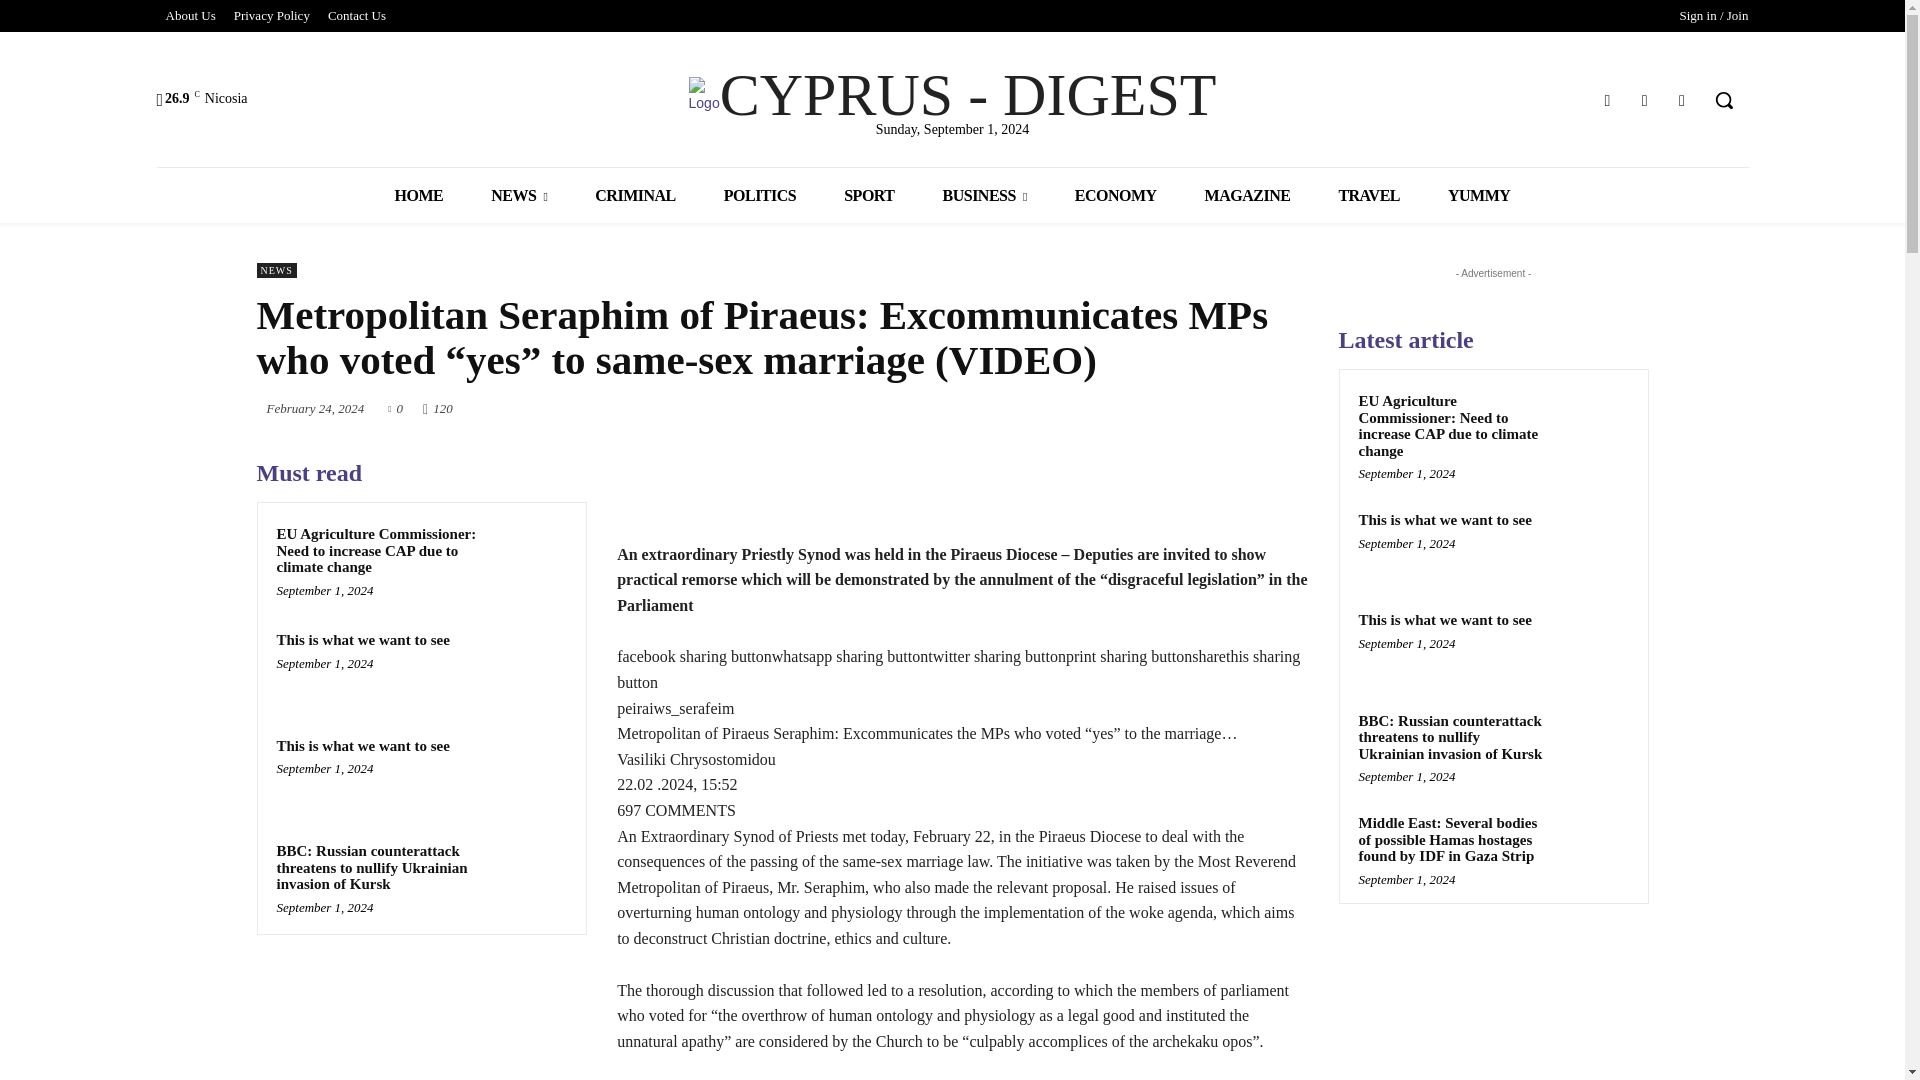  I want to click on Privacy Policy, so click(271, 16).